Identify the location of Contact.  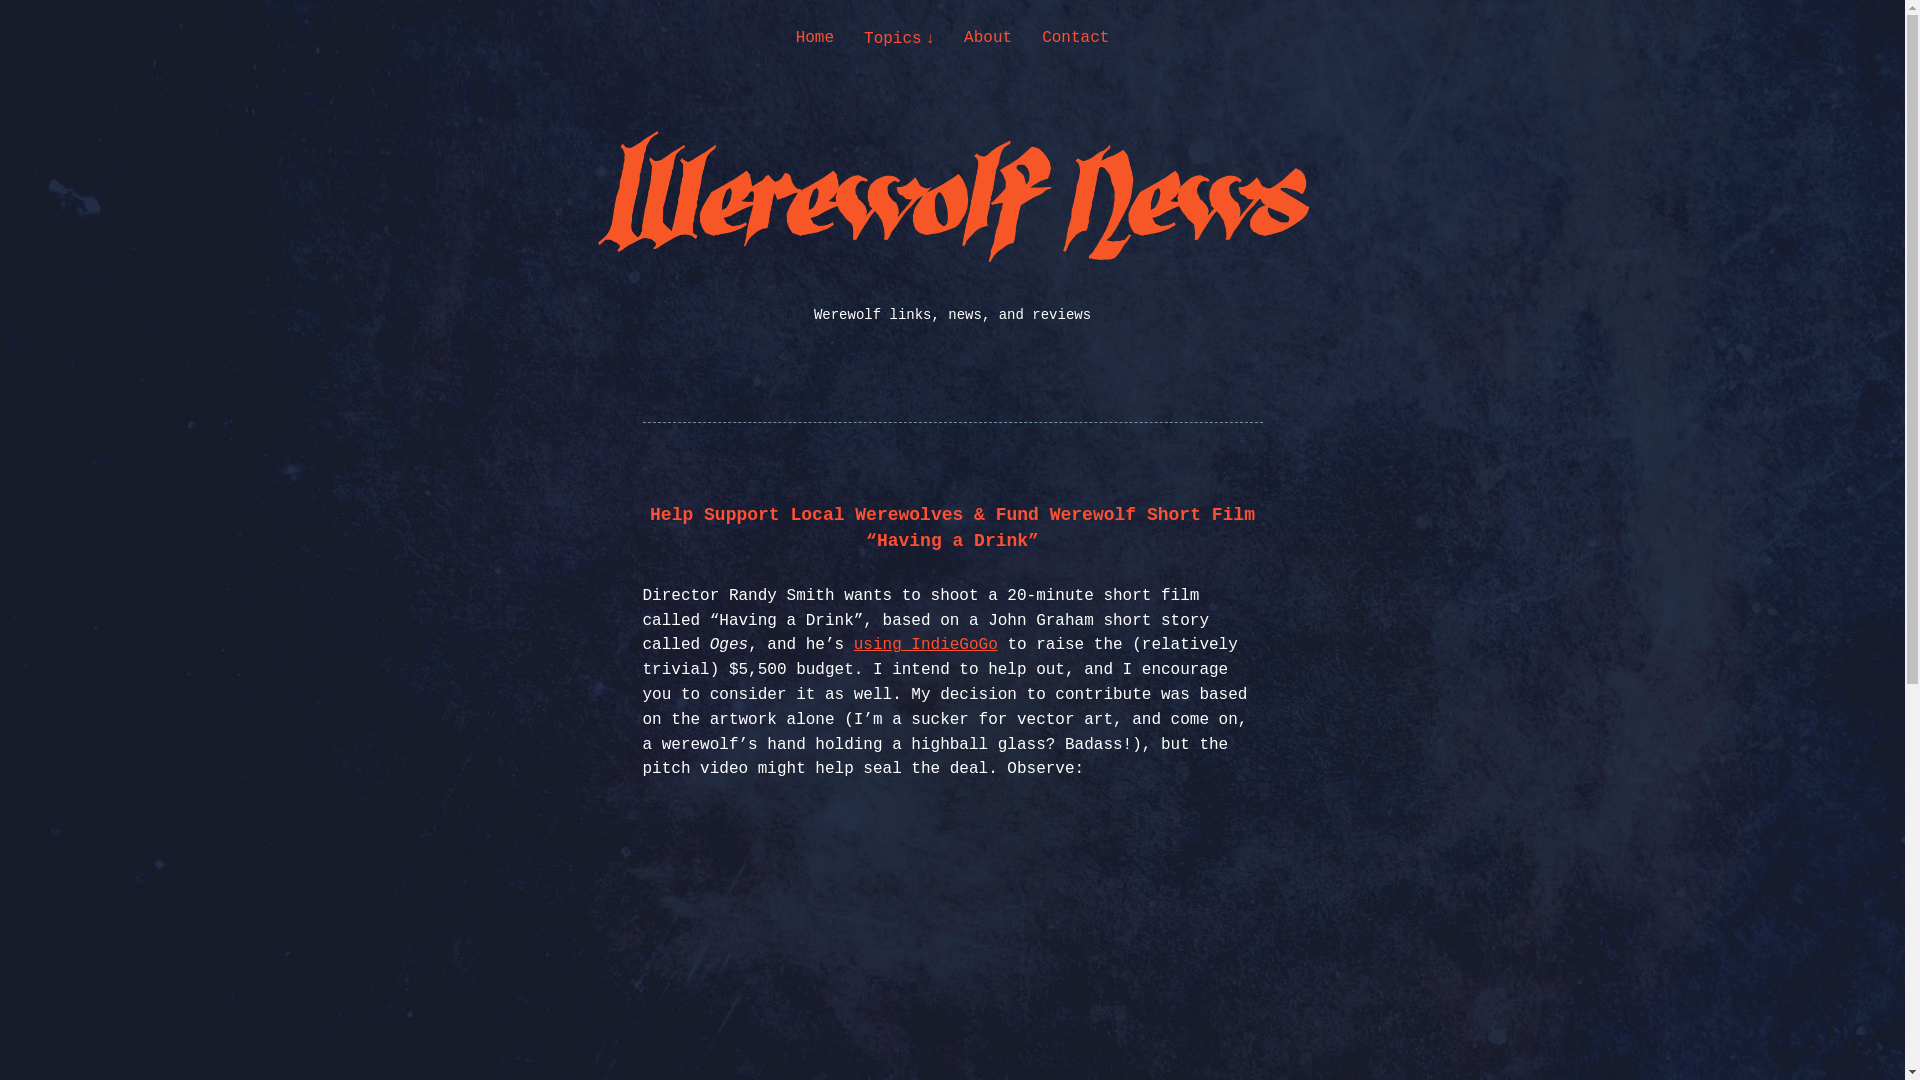
(1076, 38).